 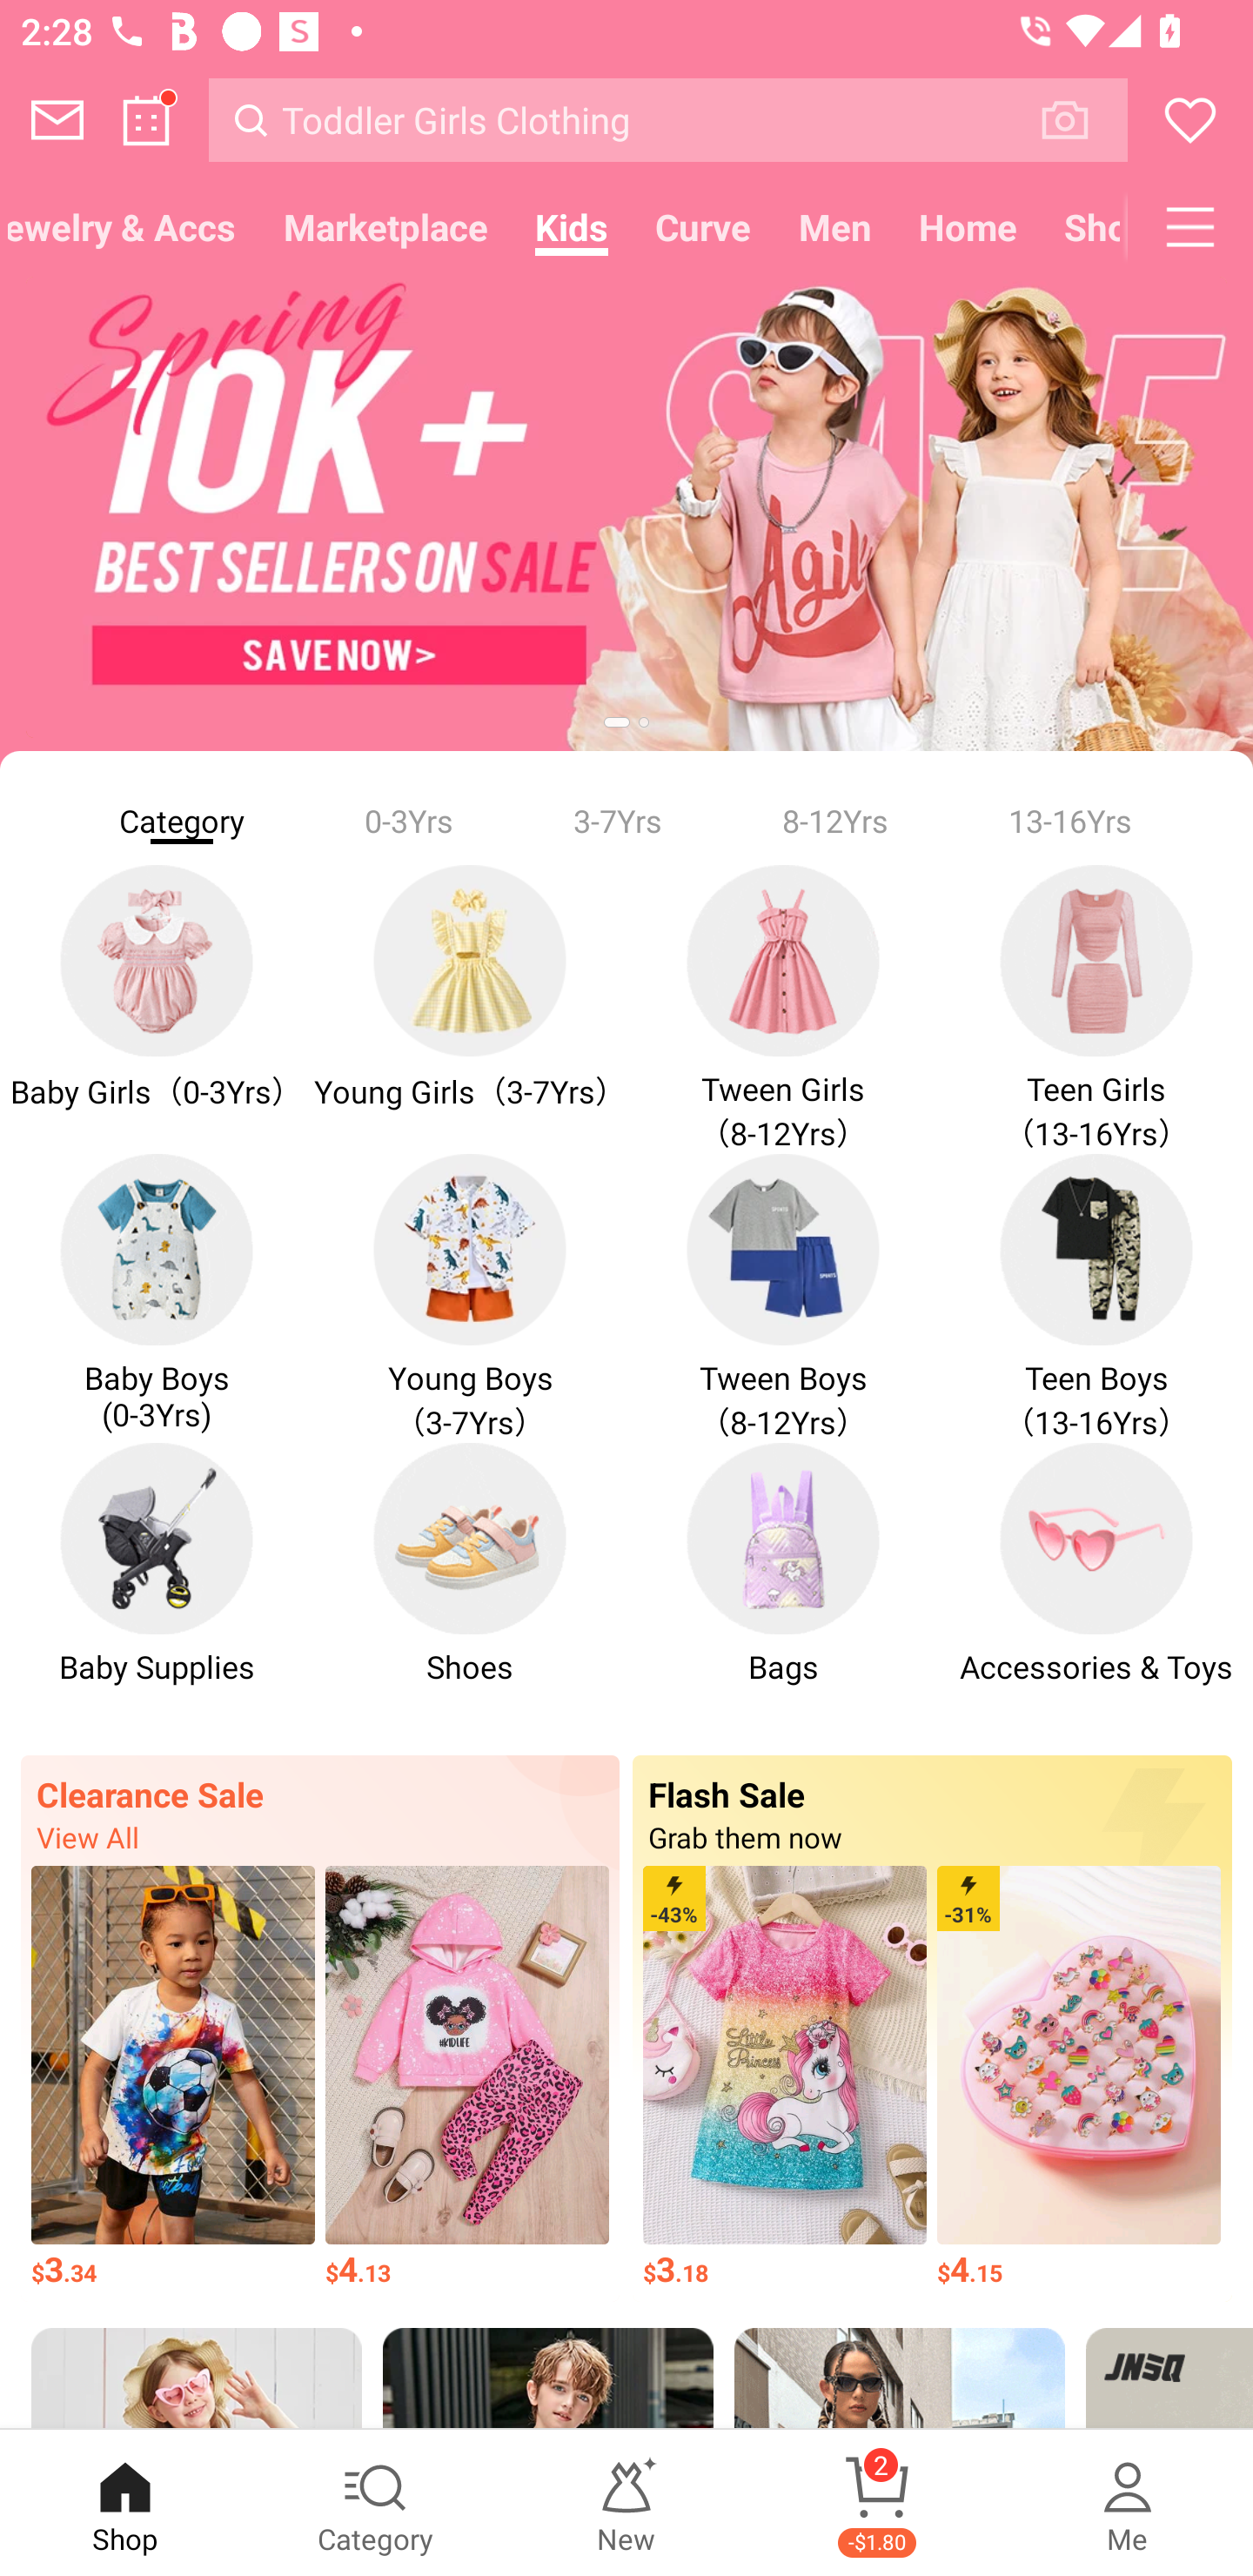 I want to click on -31% $4.15 Price $4.15, so click(x=1079, y=2078).